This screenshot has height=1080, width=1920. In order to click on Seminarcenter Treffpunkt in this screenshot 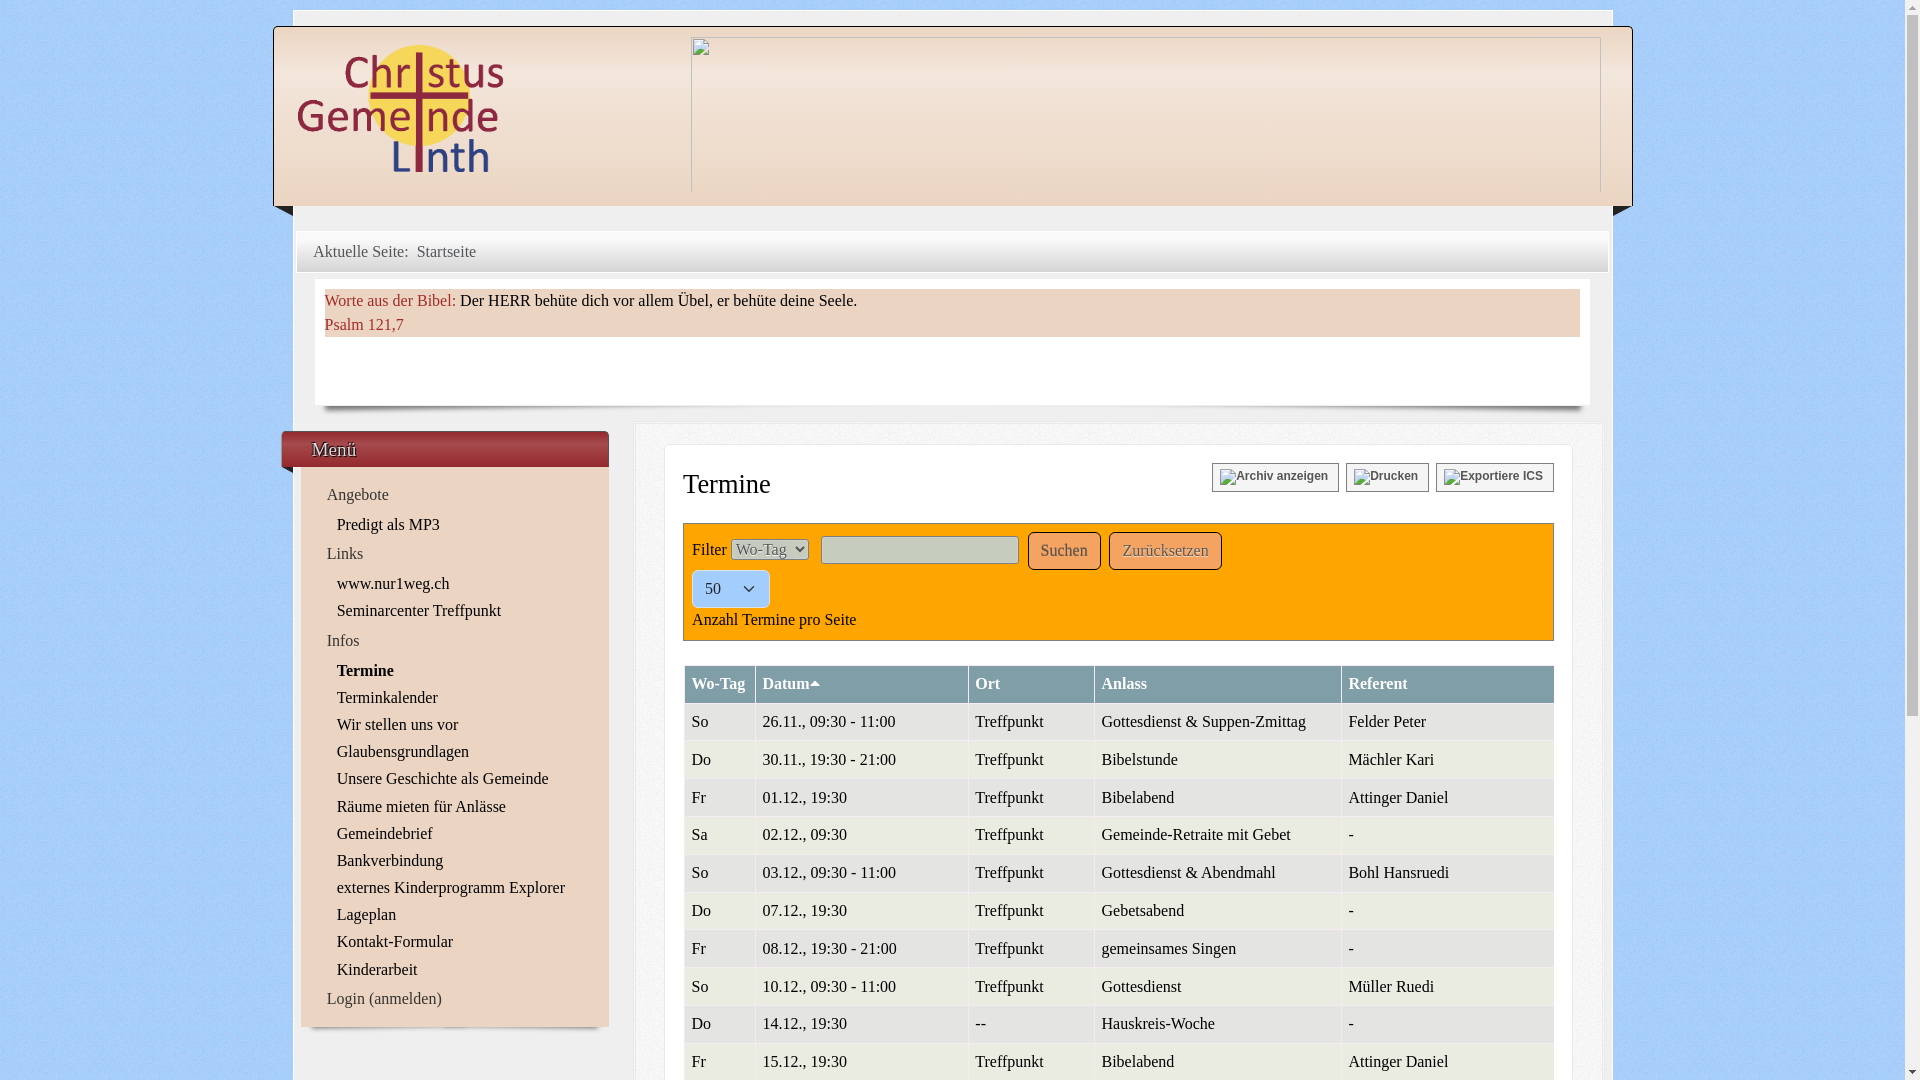, I will do `click(460, 610)`.